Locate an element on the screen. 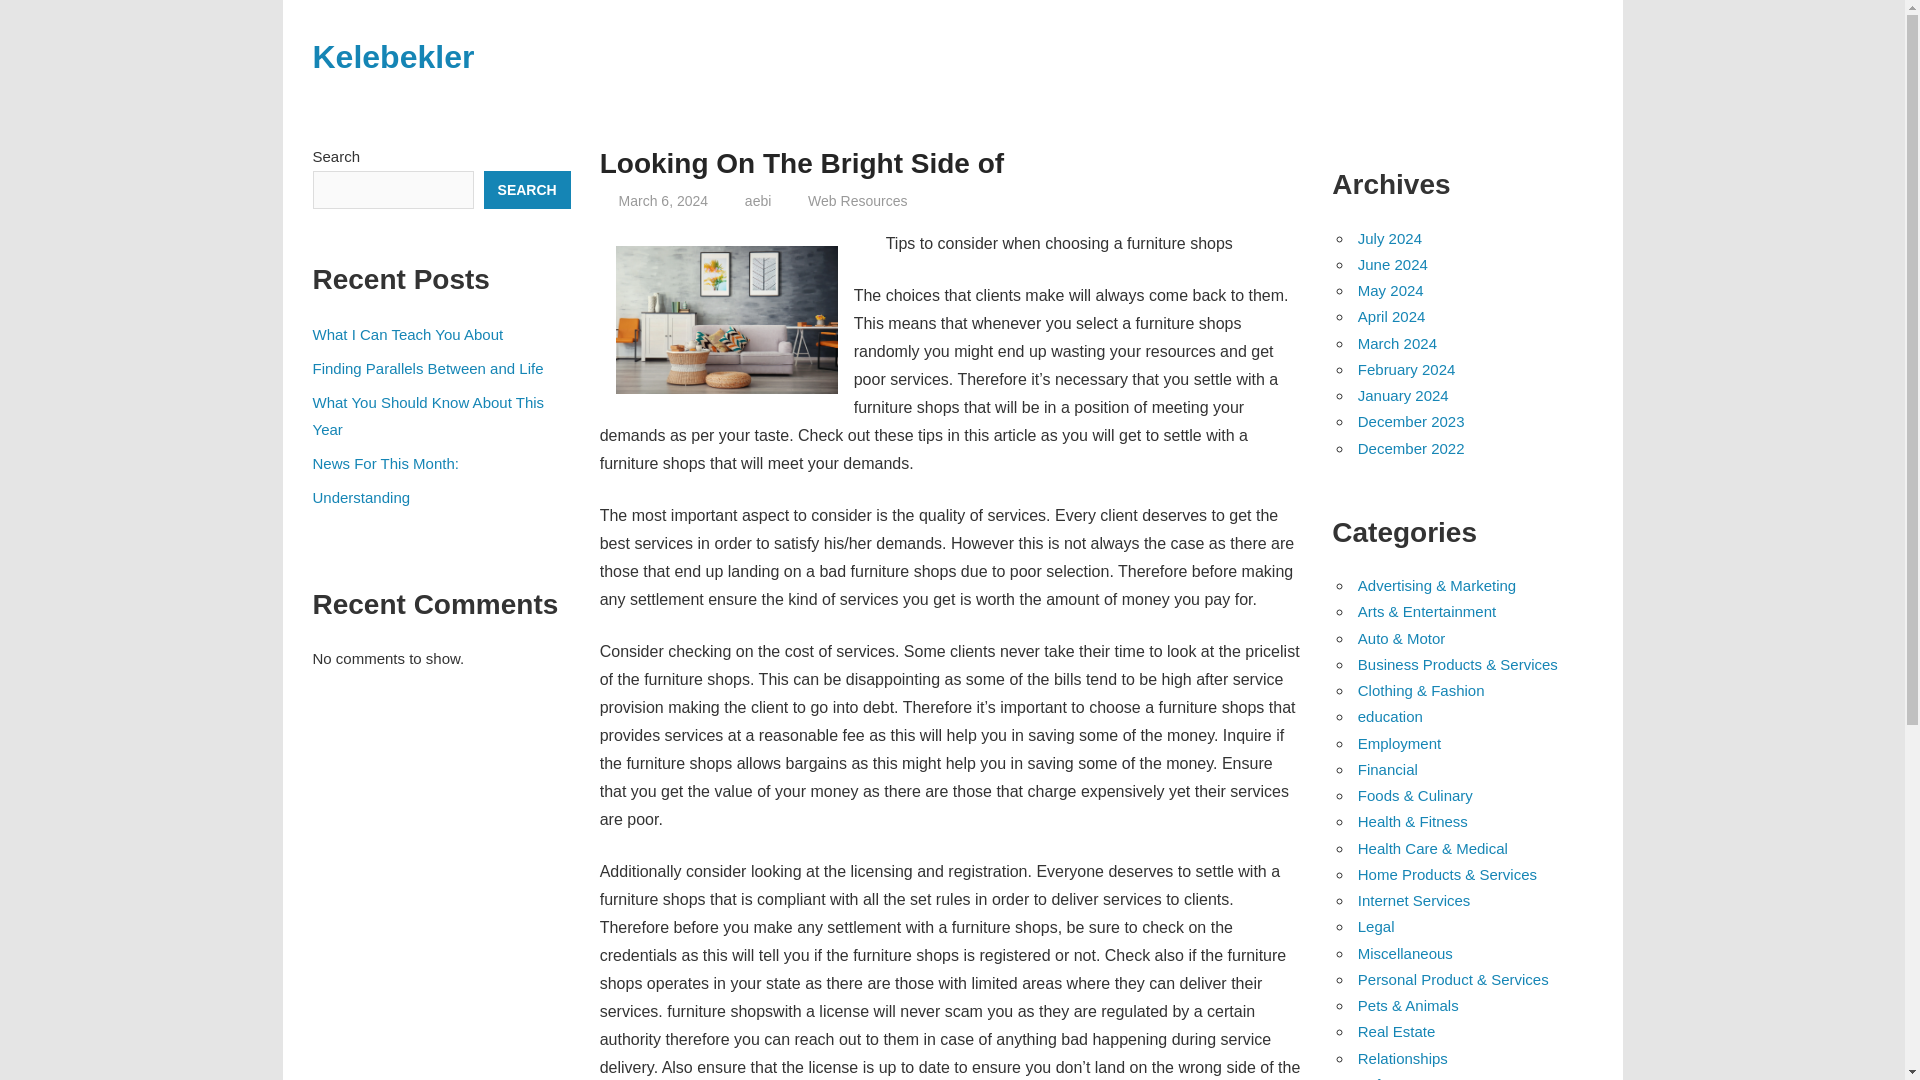  February 2024 is located at coordinates (1406, 369).